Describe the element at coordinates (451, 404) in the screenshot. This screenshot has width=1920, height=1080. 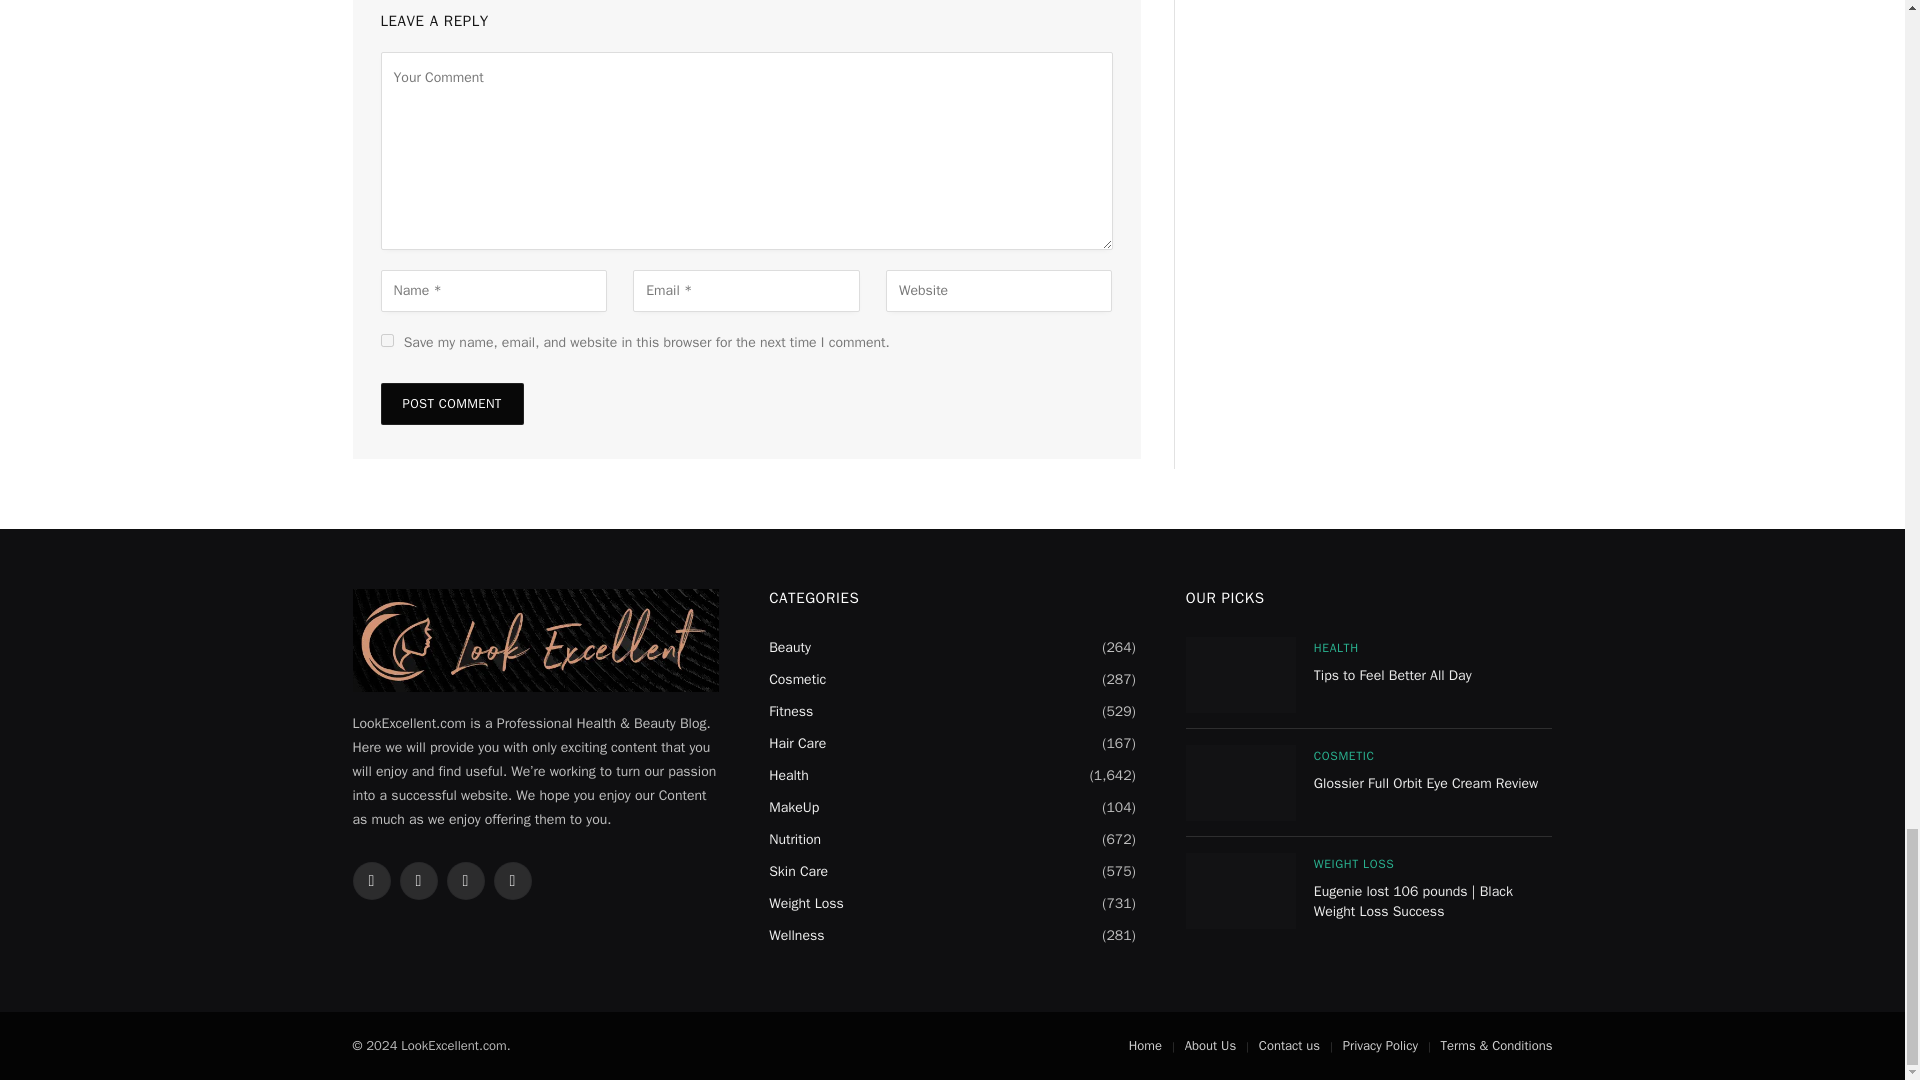
I see `Post Comment` at that location.